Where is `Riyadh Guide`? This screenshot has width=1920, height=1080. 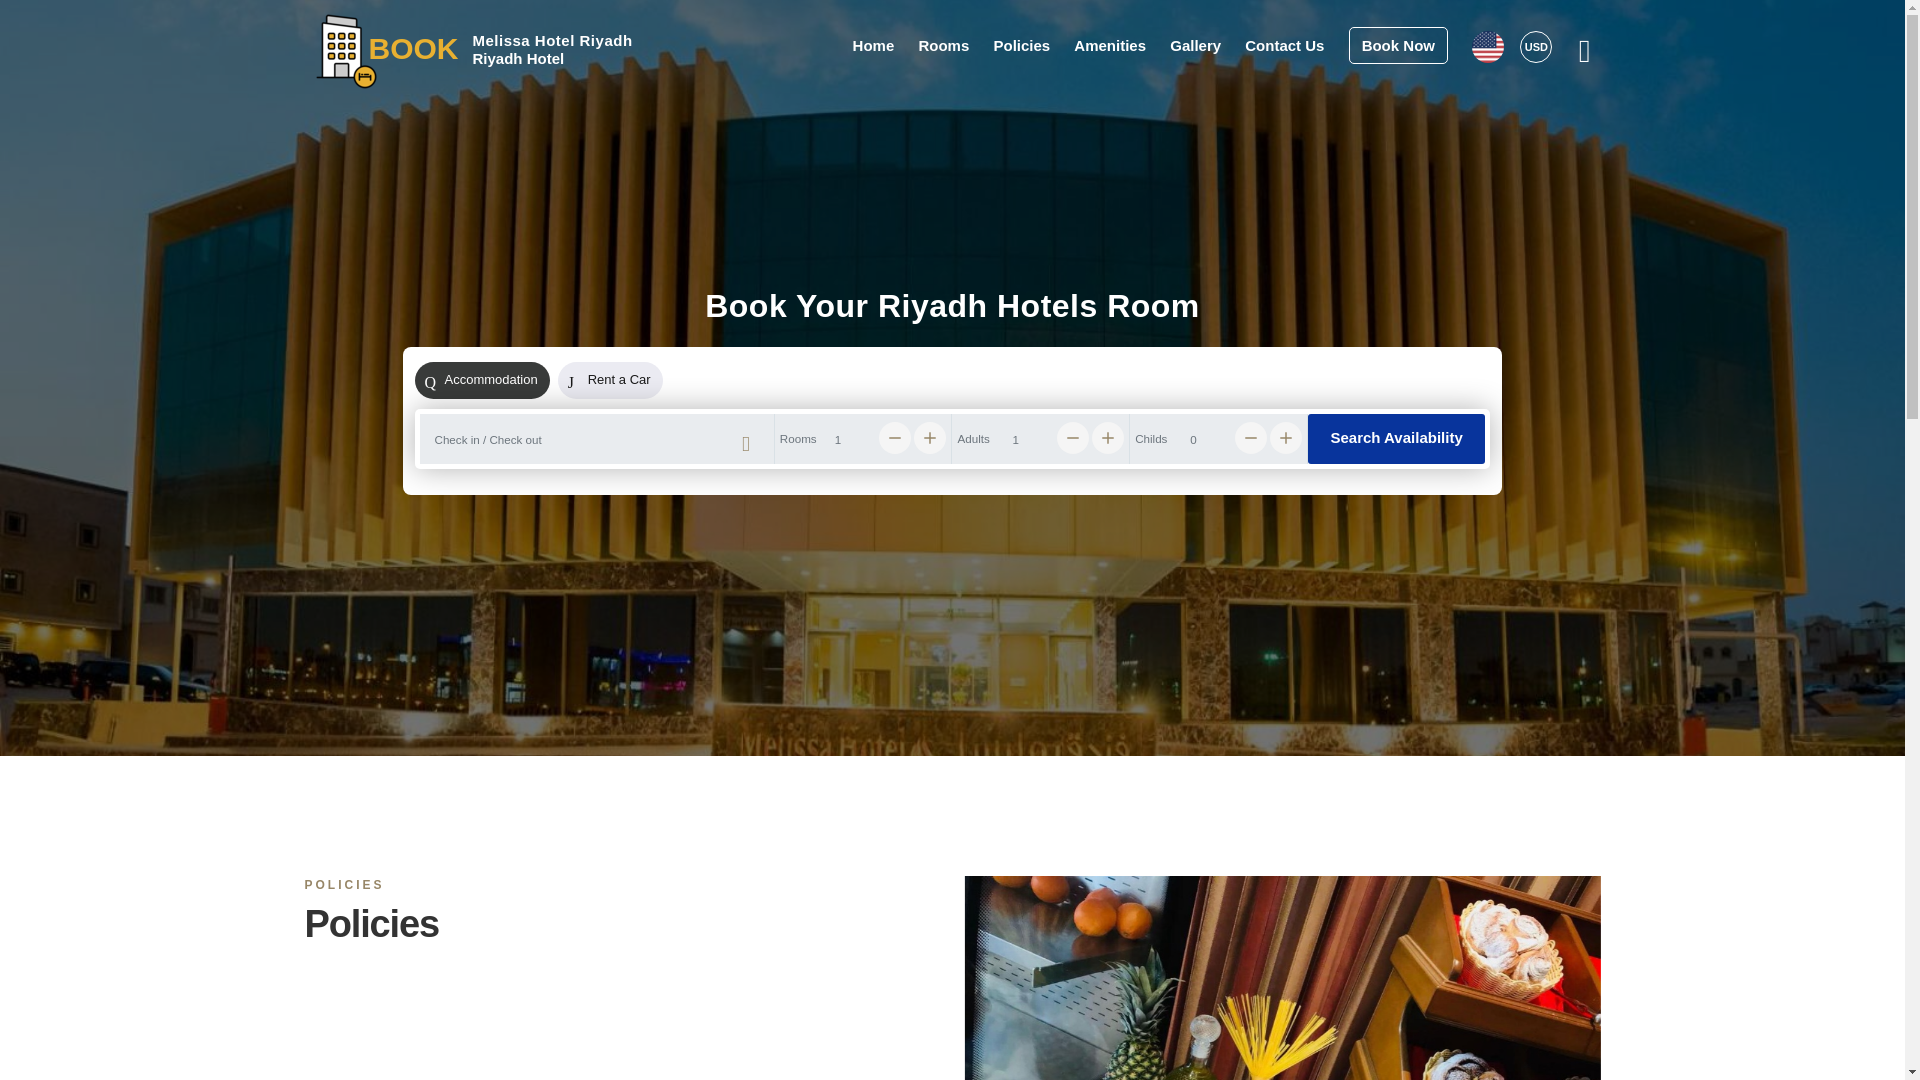 Riyadh Guide is located at coordinates (1008, 646).